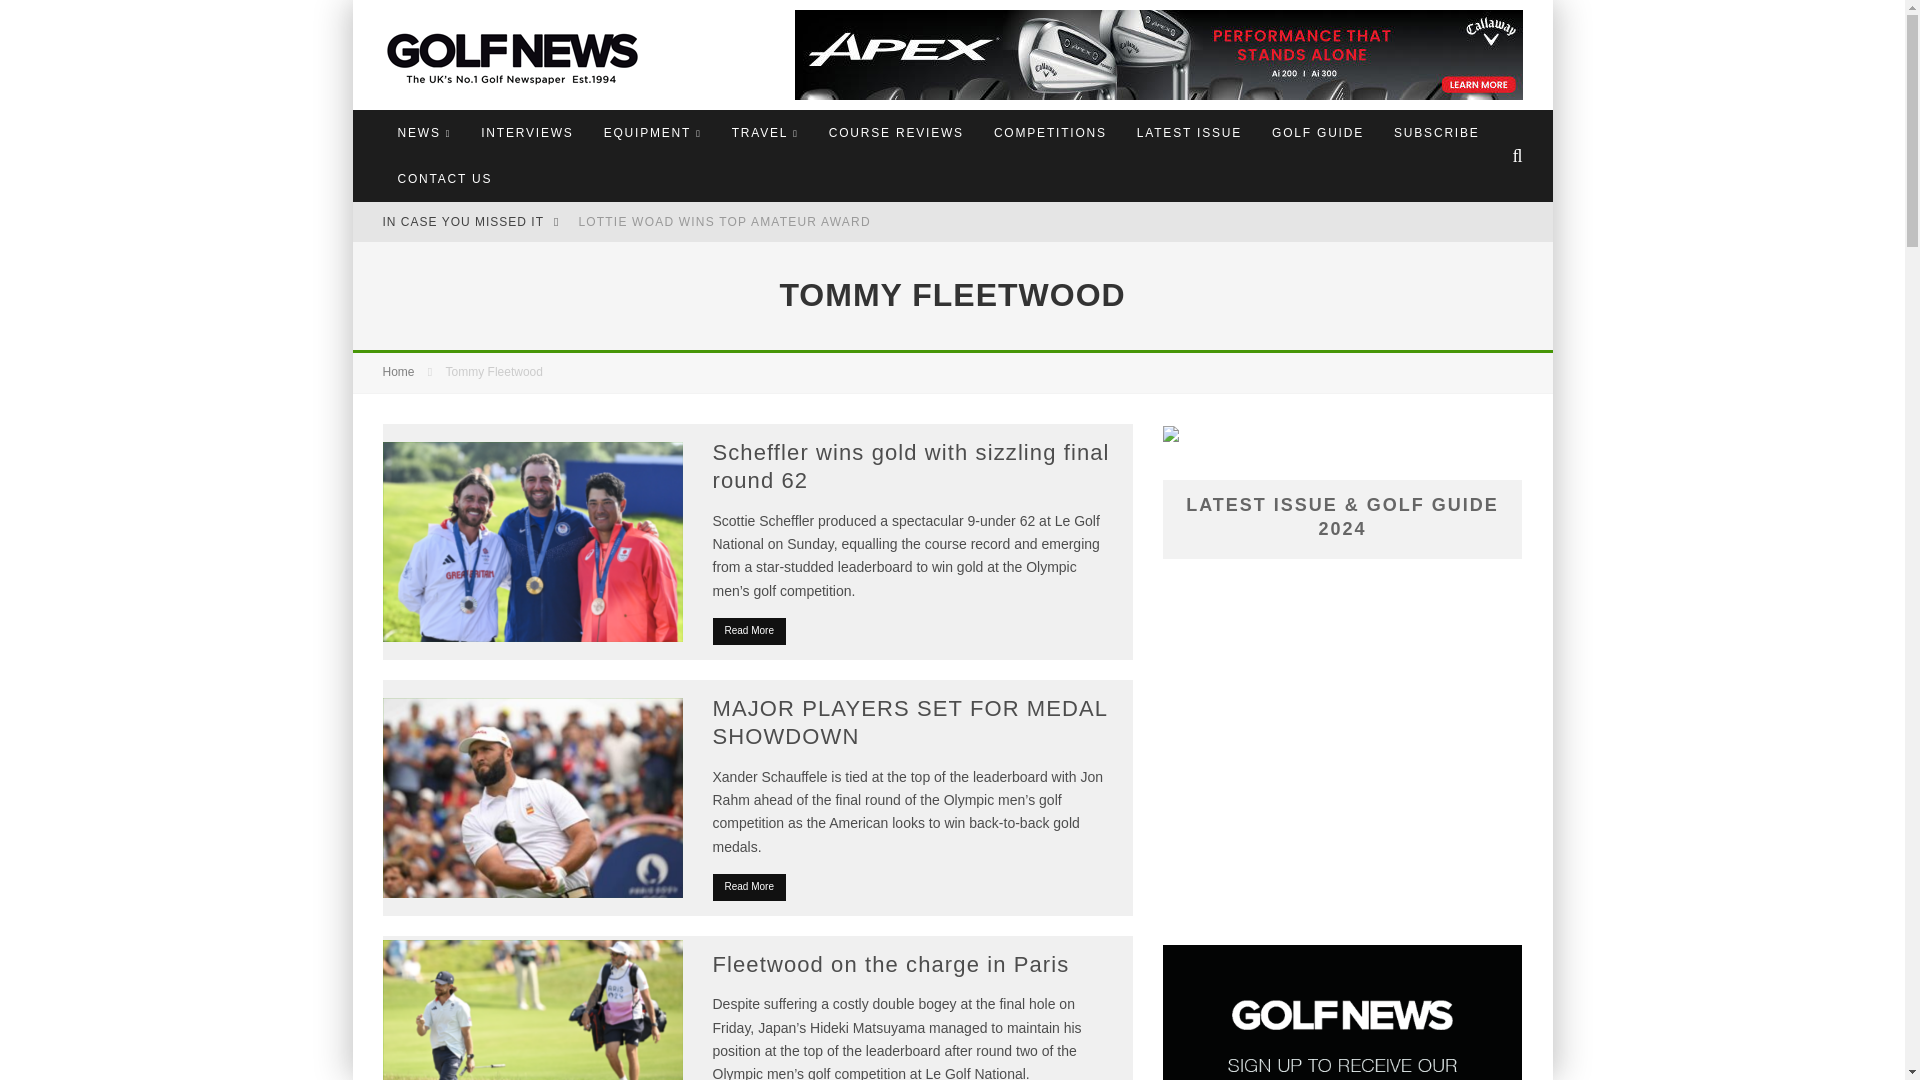 The height and width of the screenshot is (1080, 1920). Describe the element at coordinates (723, 221) in the screenshot. I see `LOTTIE WOAD WINS TOP AMATEUR AWARD` at that location.